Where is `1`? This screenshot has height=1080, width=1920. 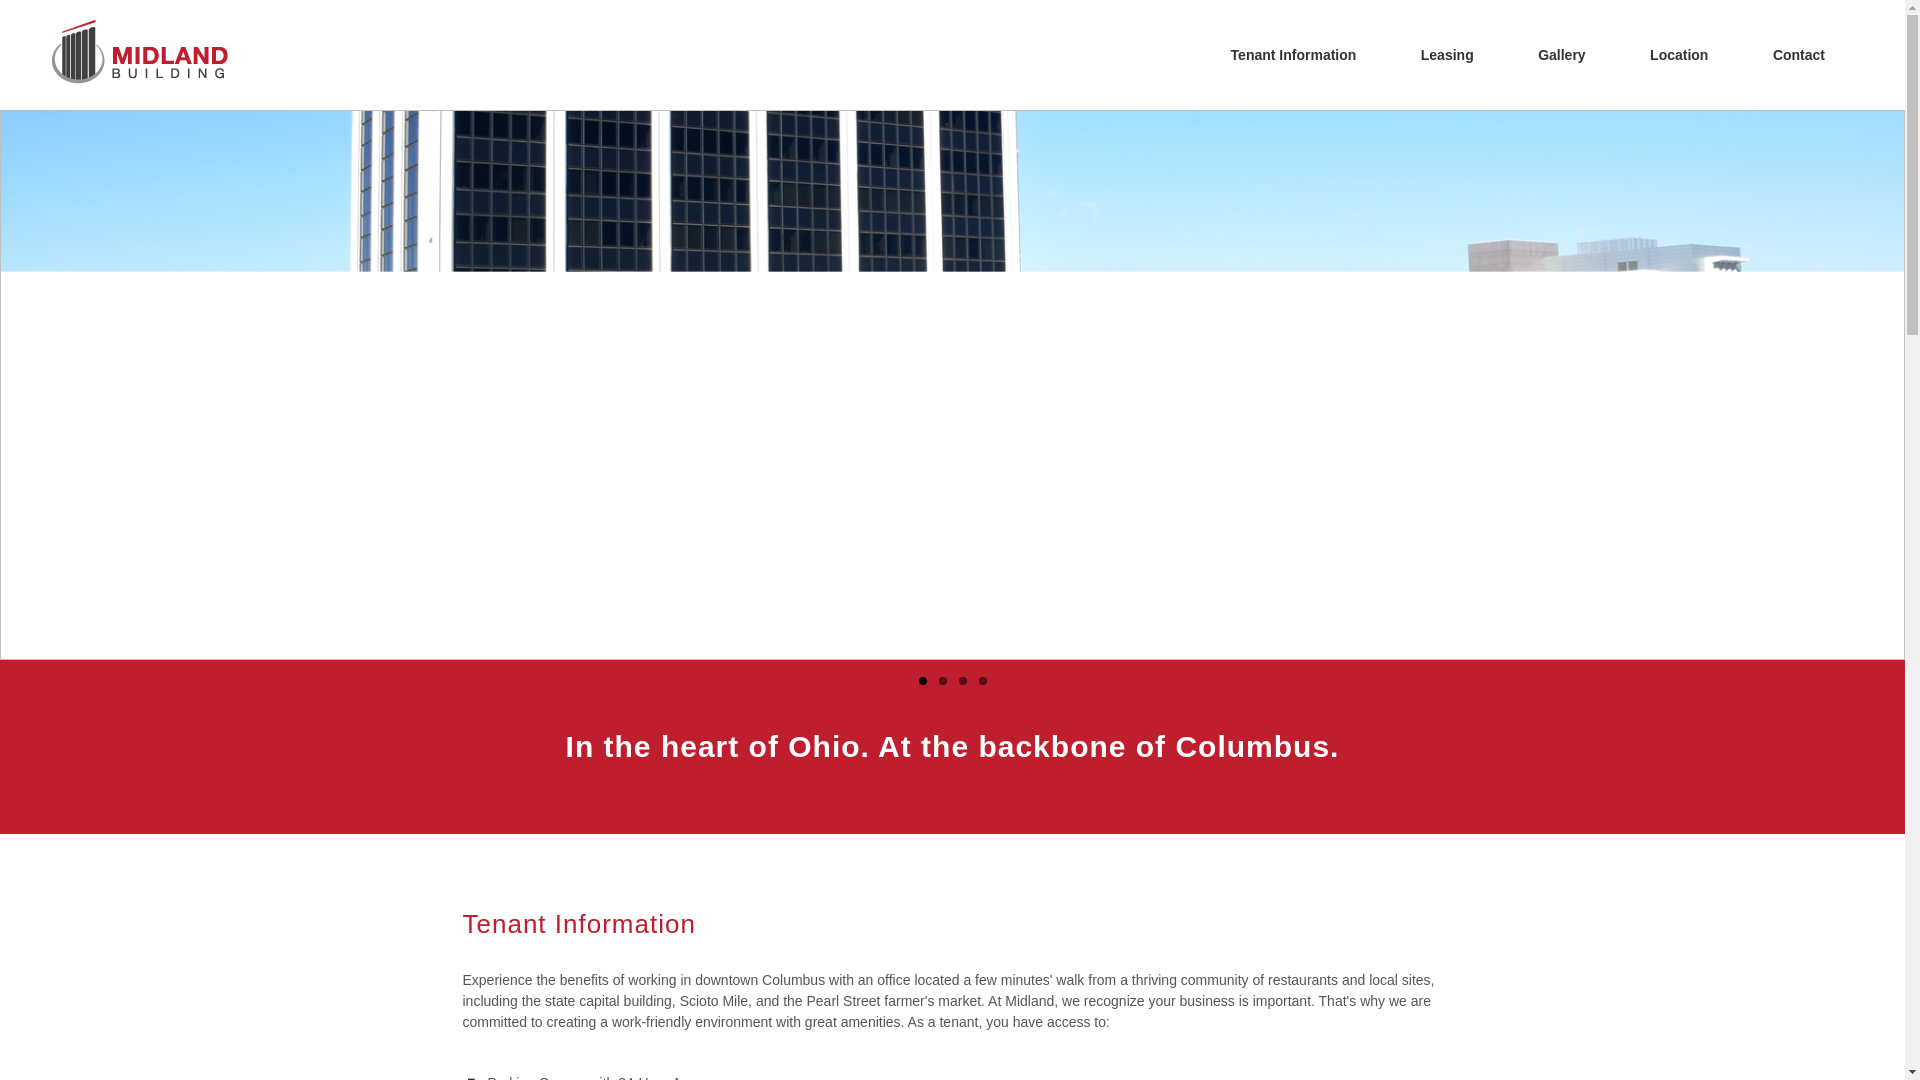 1 is located at coordinates (922, 681).